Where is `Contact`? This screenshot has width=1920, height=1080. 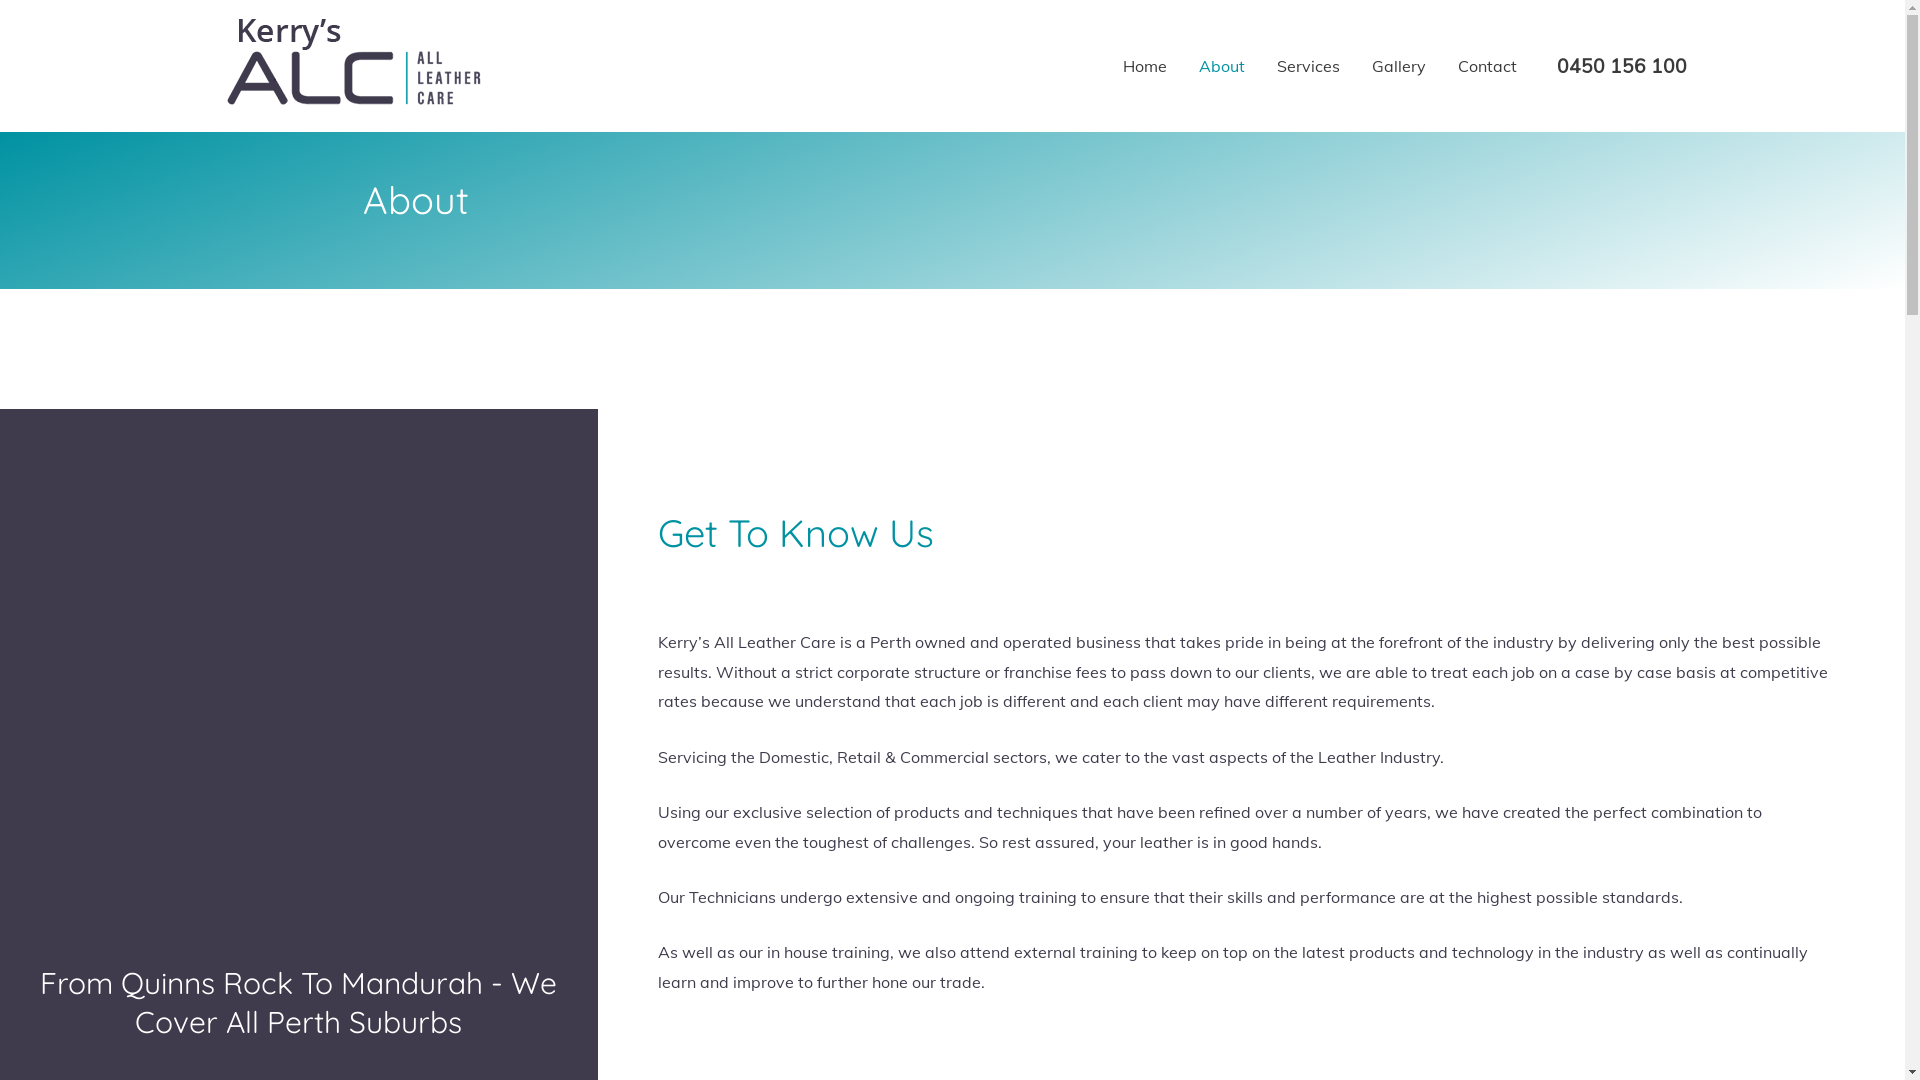 Contact is located at coordinates (1488, 66).